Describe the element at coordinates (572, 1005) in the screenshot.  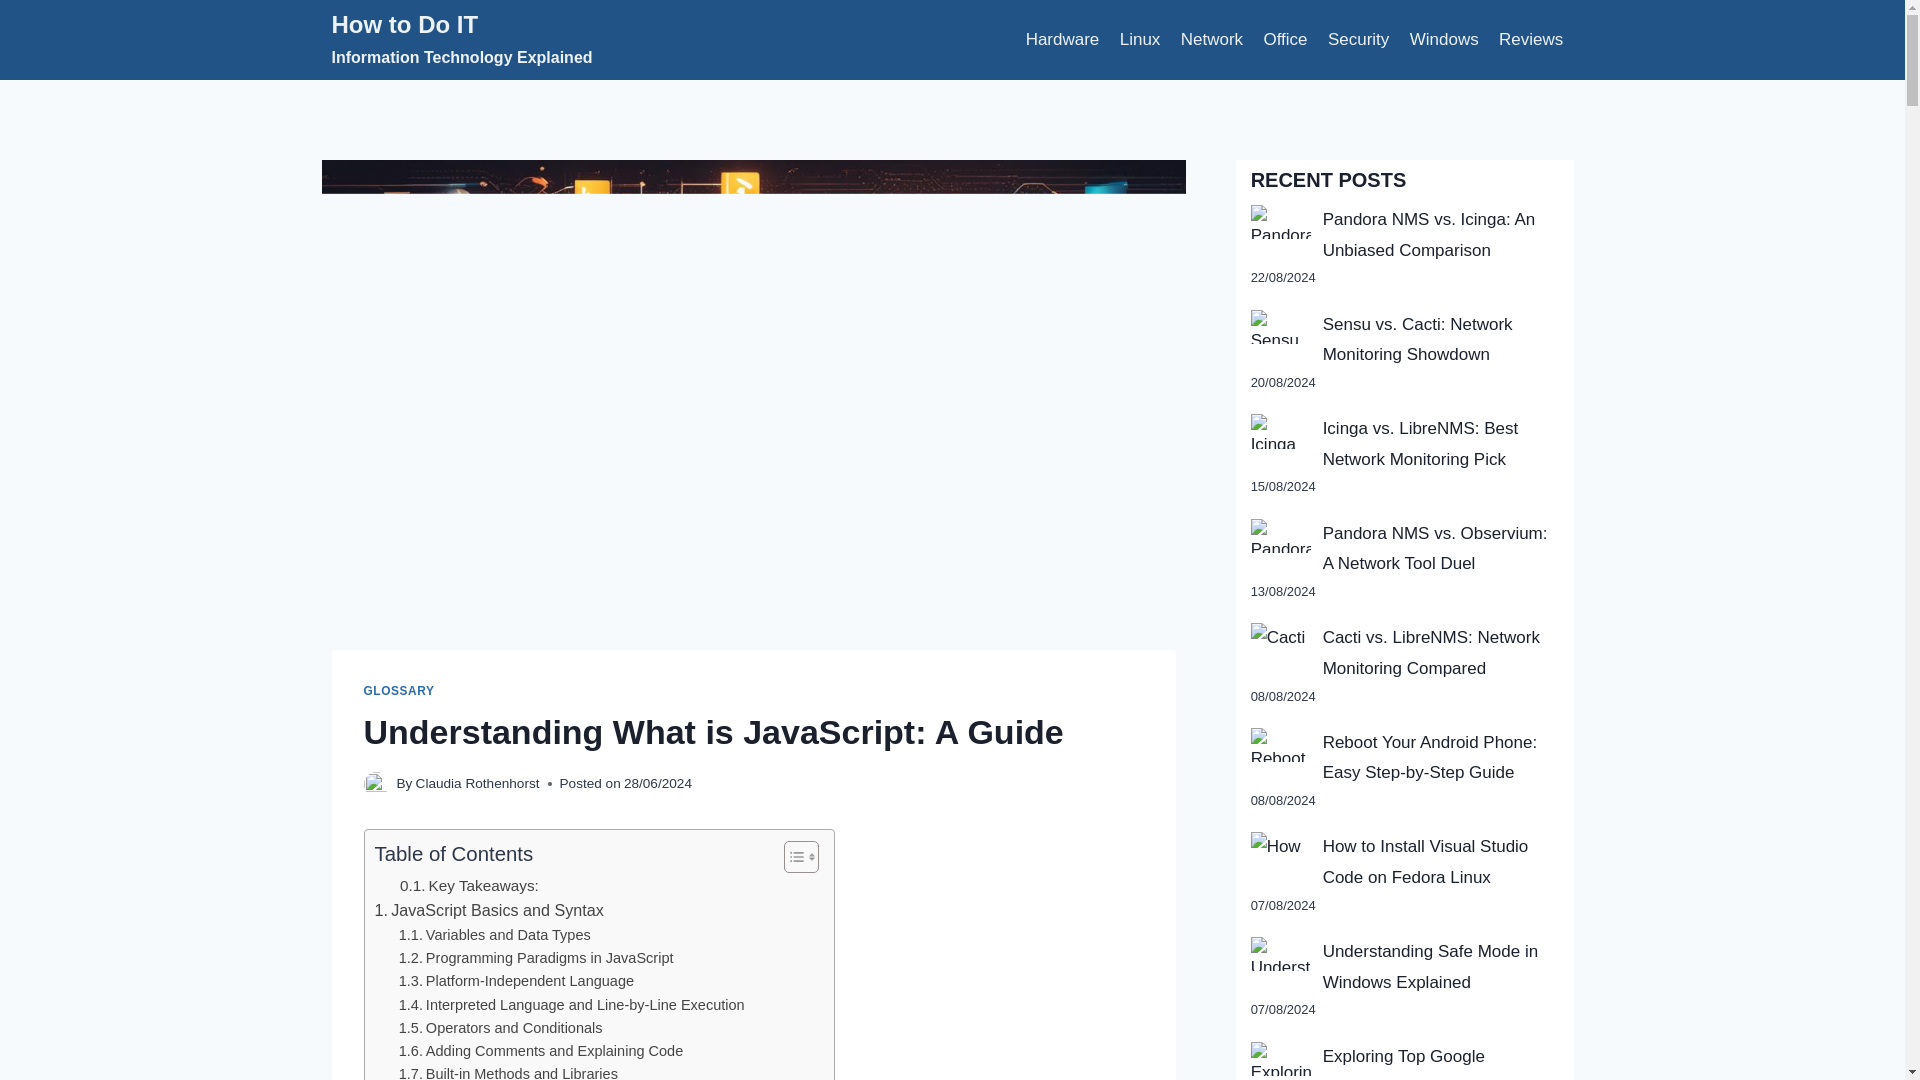
I see `Interpreted Language and Line-by-Line Execution` at that location.